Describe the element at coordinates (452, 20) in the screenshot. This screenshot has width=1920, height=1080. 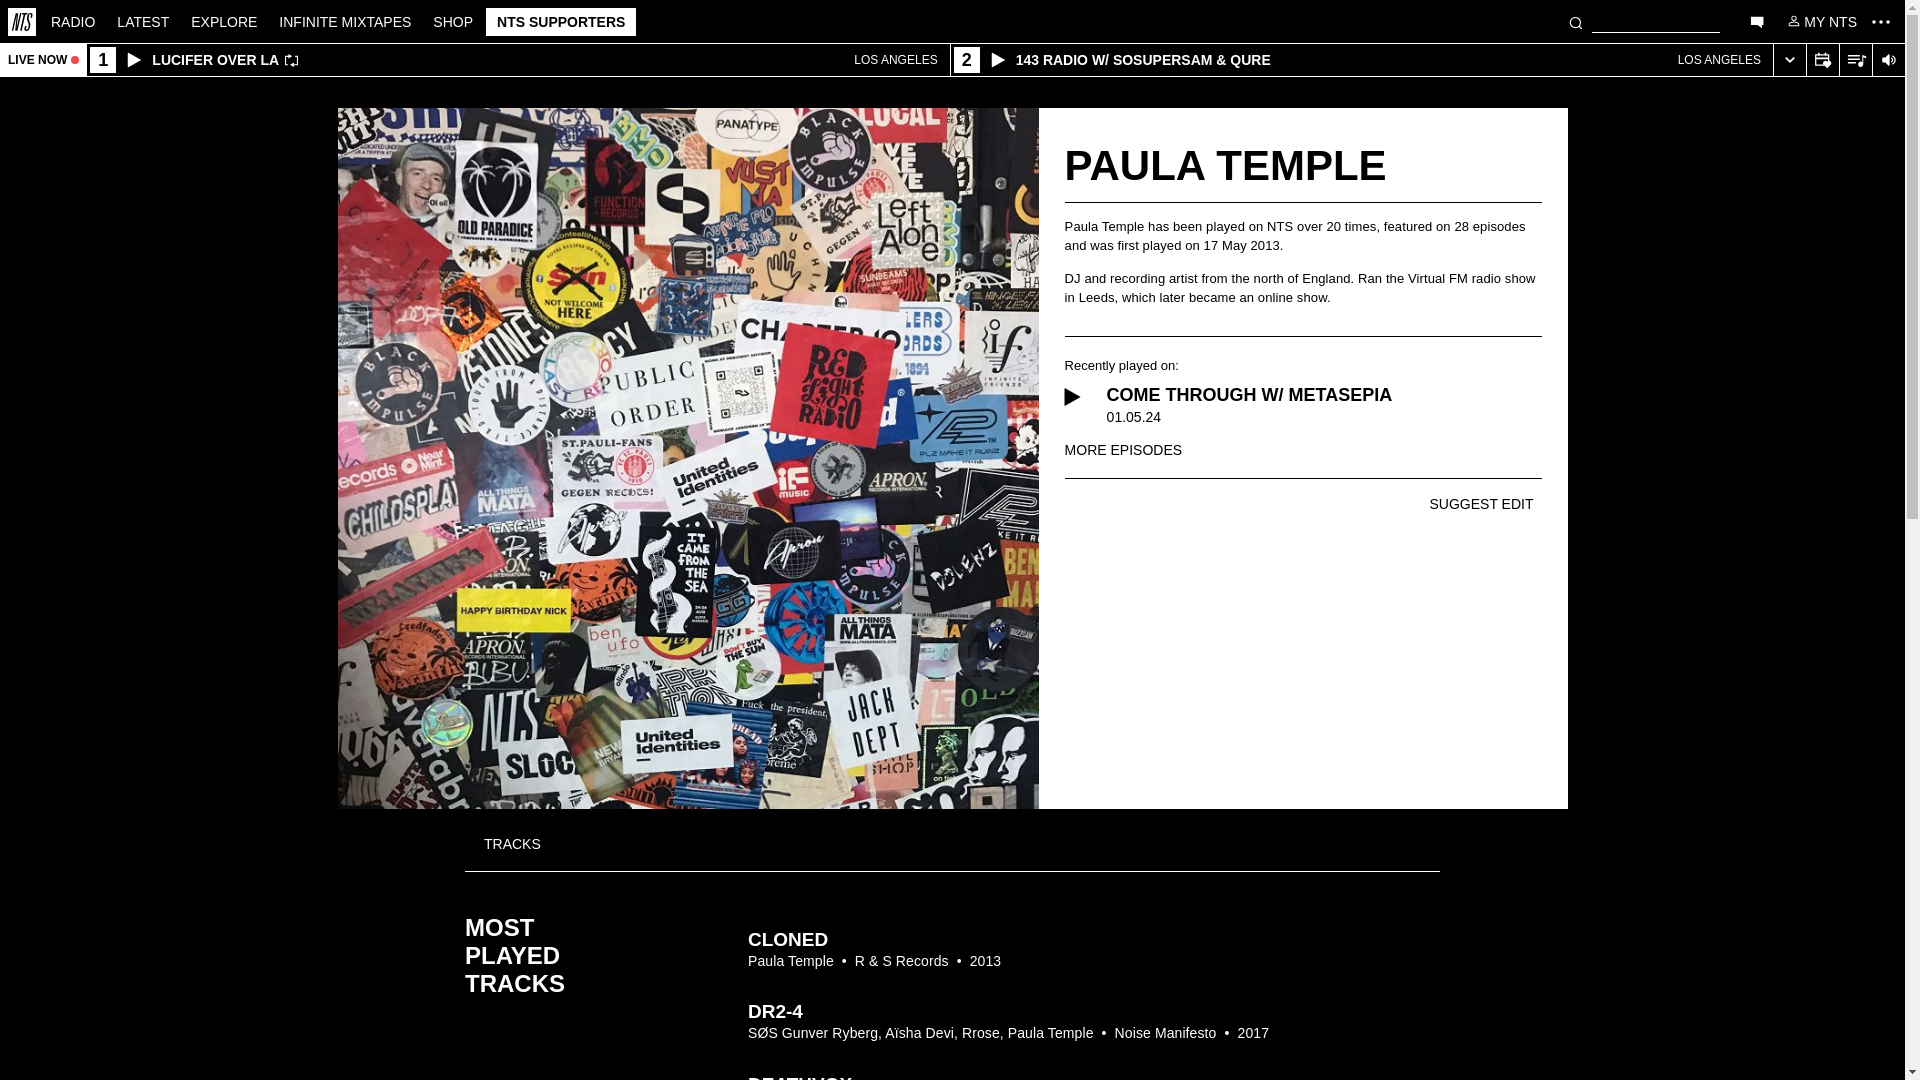
I see `RADIO` at that location.